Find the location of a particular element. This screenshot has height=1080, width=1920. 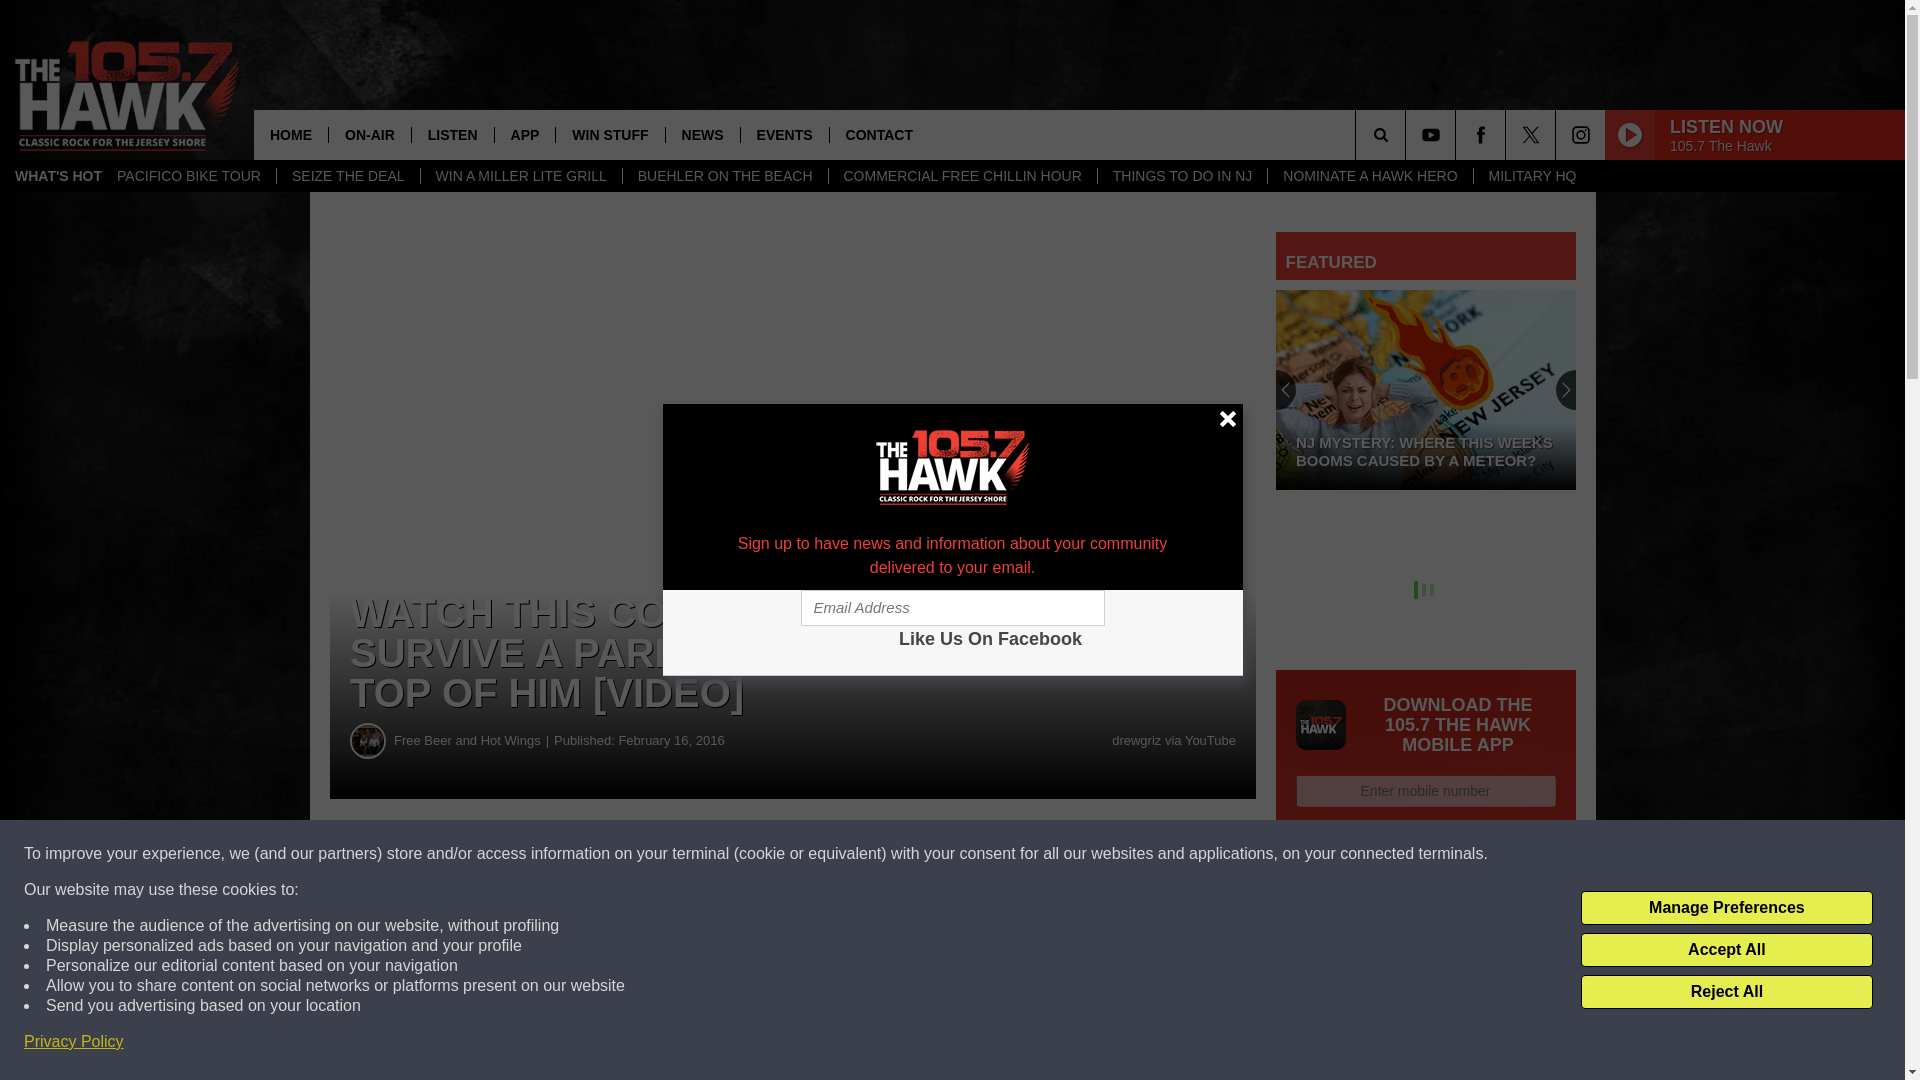

Email Address is located at coordinates (952, 608).